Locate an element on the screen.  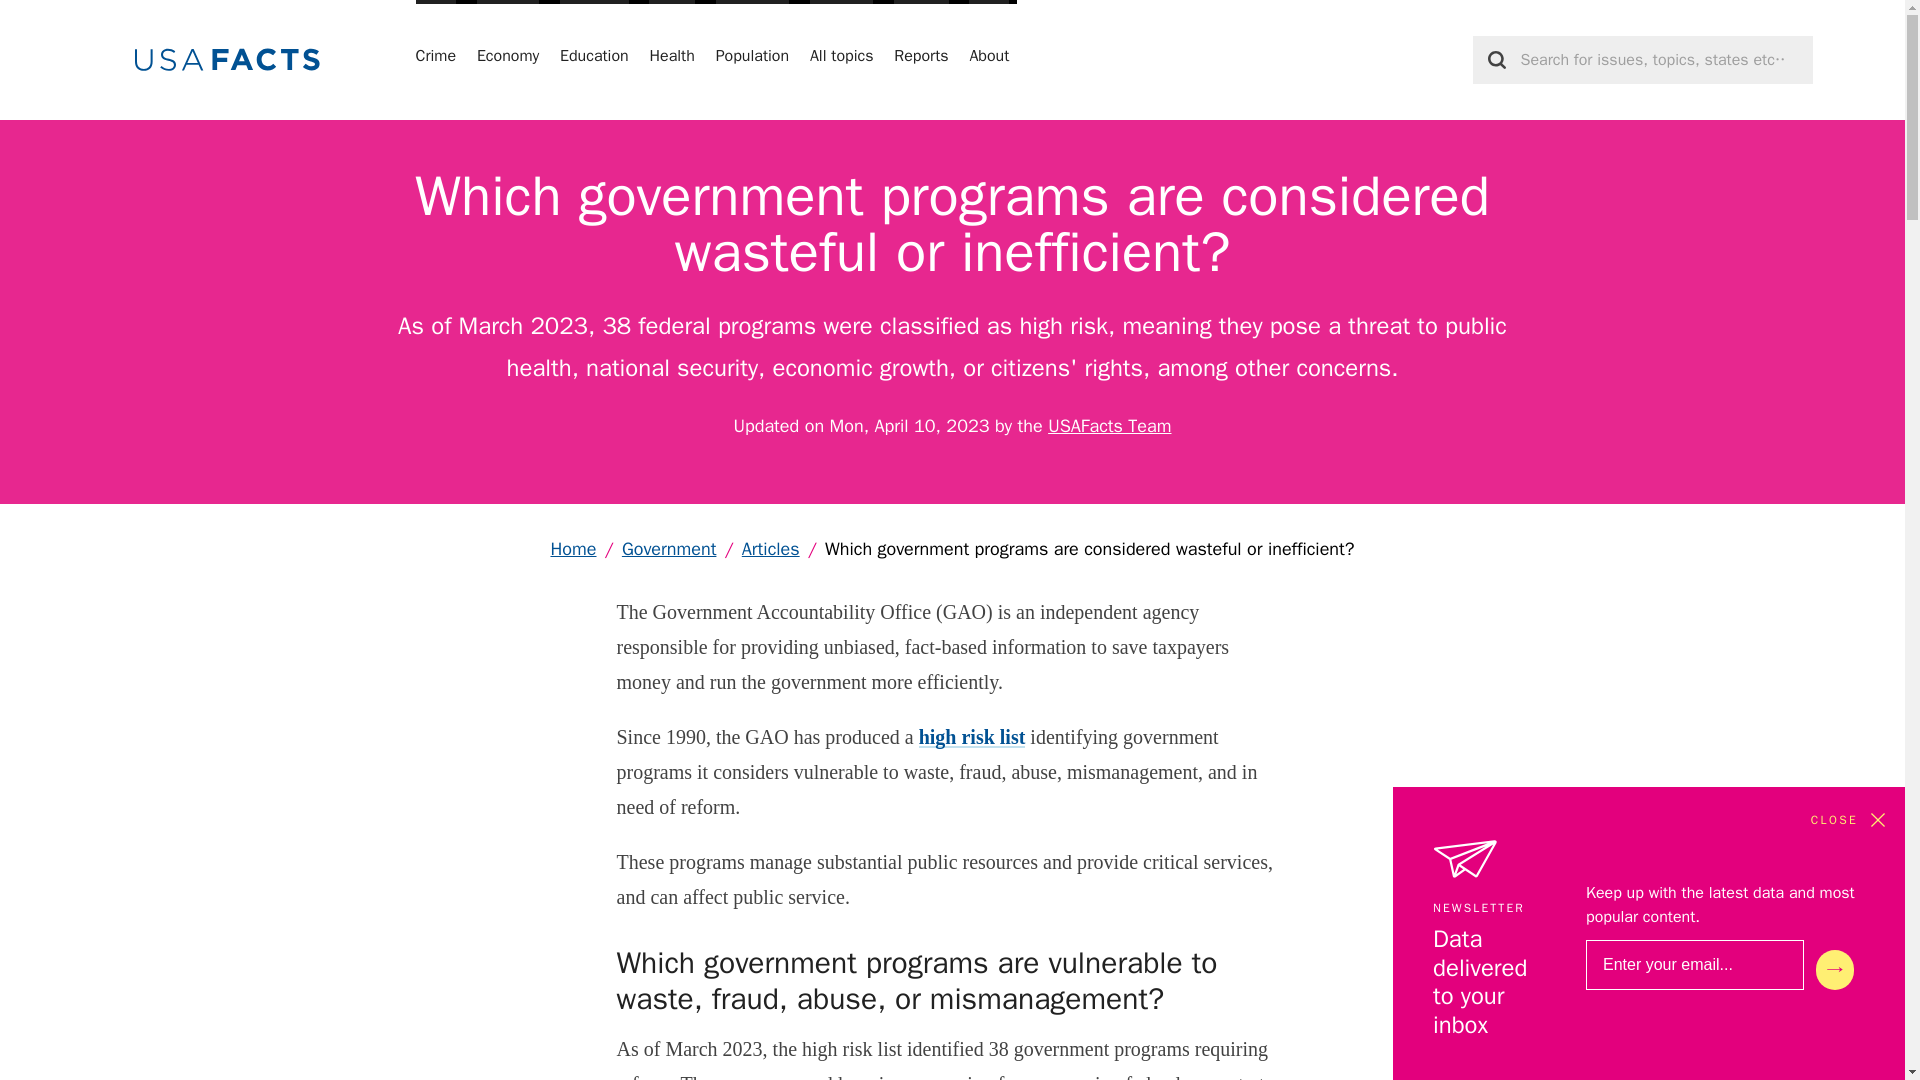
Education is located at coordinates (594, 60).